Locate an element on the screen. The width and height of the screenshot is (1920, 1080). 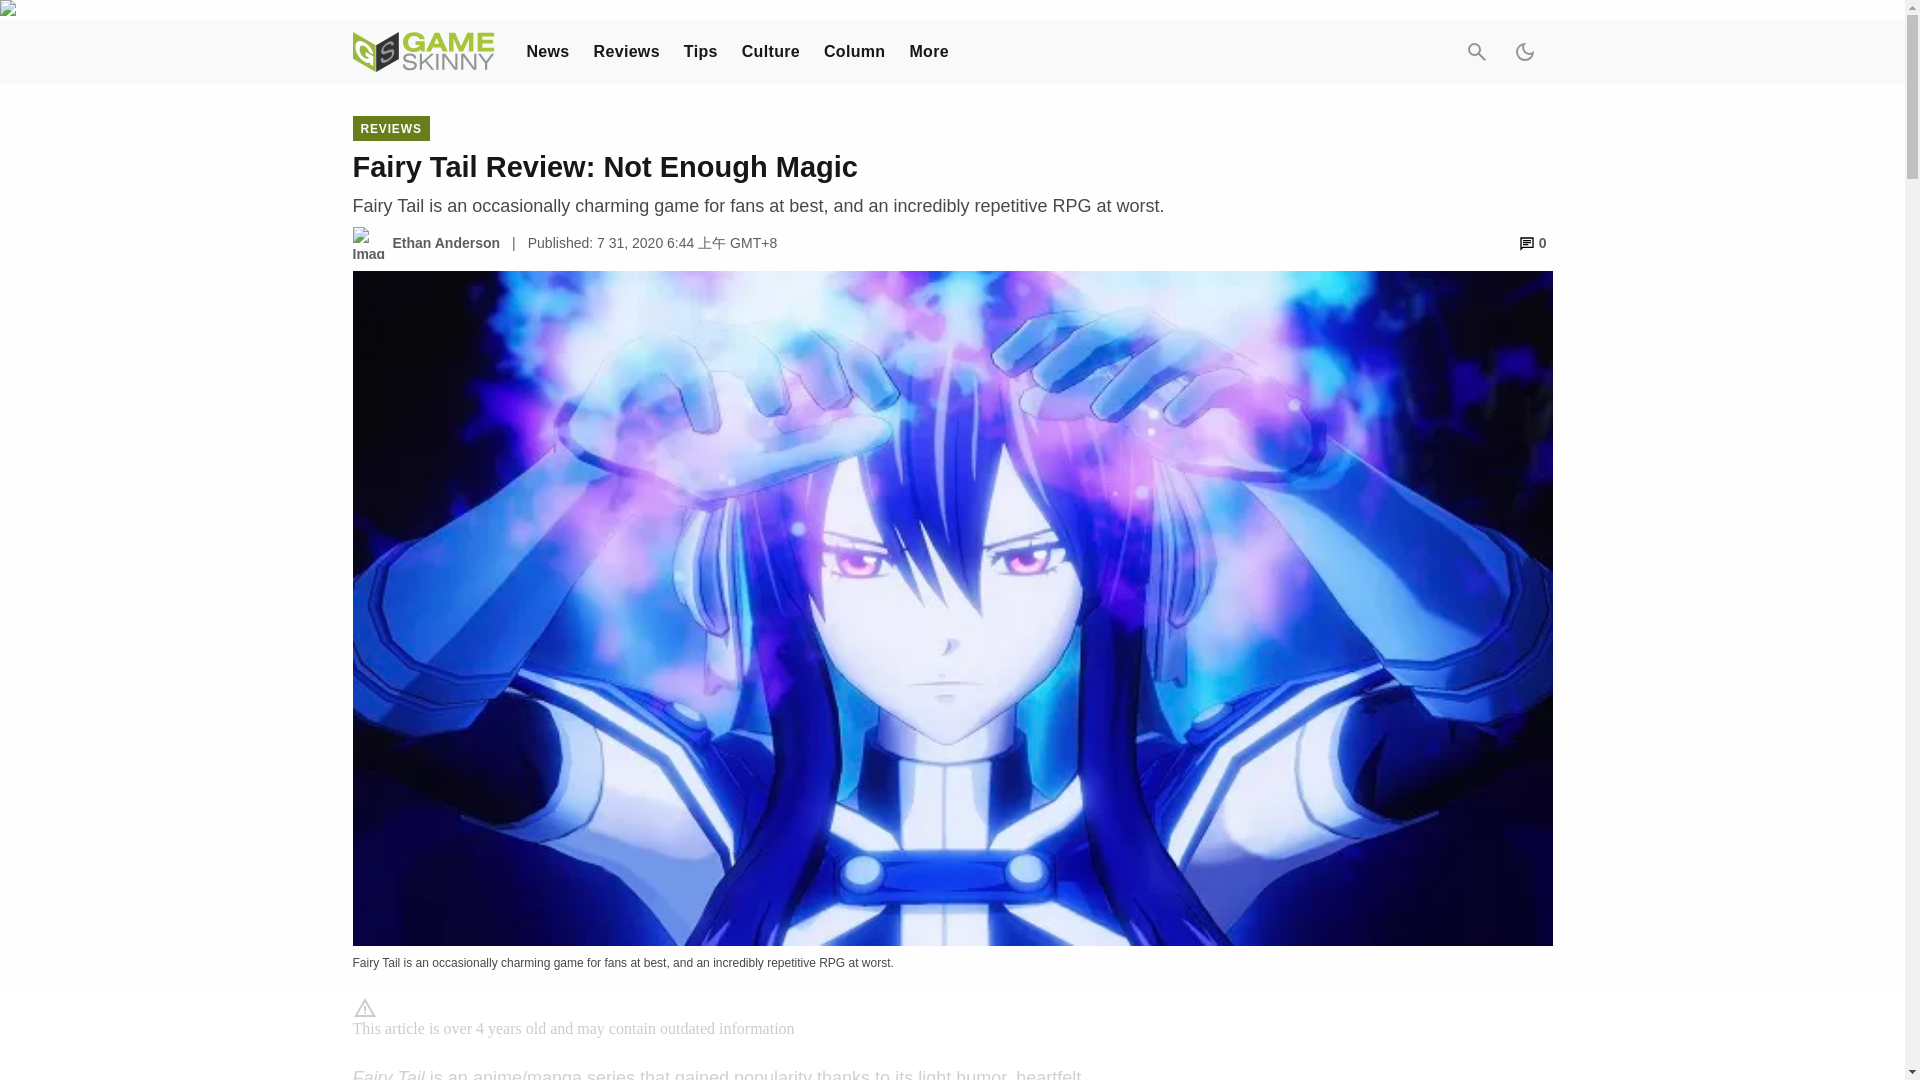
Reviews is located at coordinates (626, 52).